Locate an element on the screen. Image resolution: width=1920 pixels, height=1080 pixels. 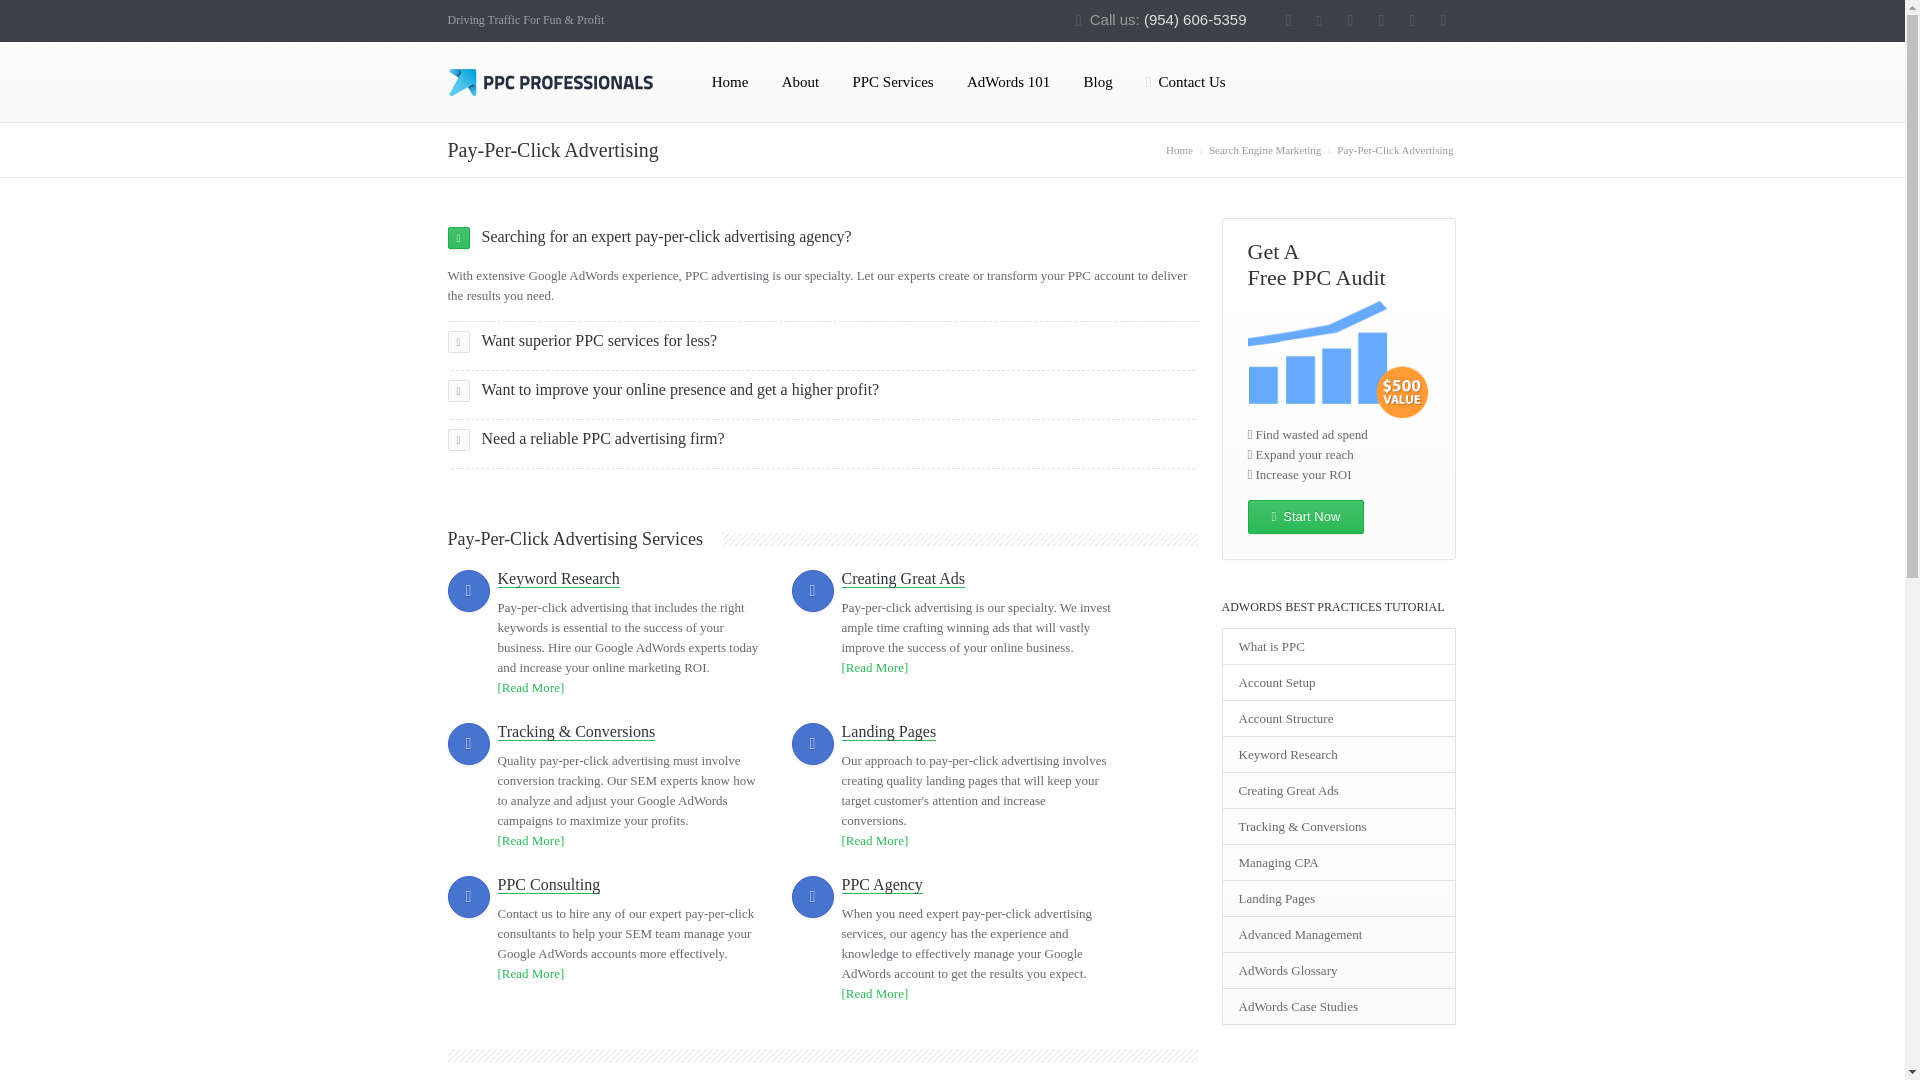
PPC Services is located at coordinates (892, 82).